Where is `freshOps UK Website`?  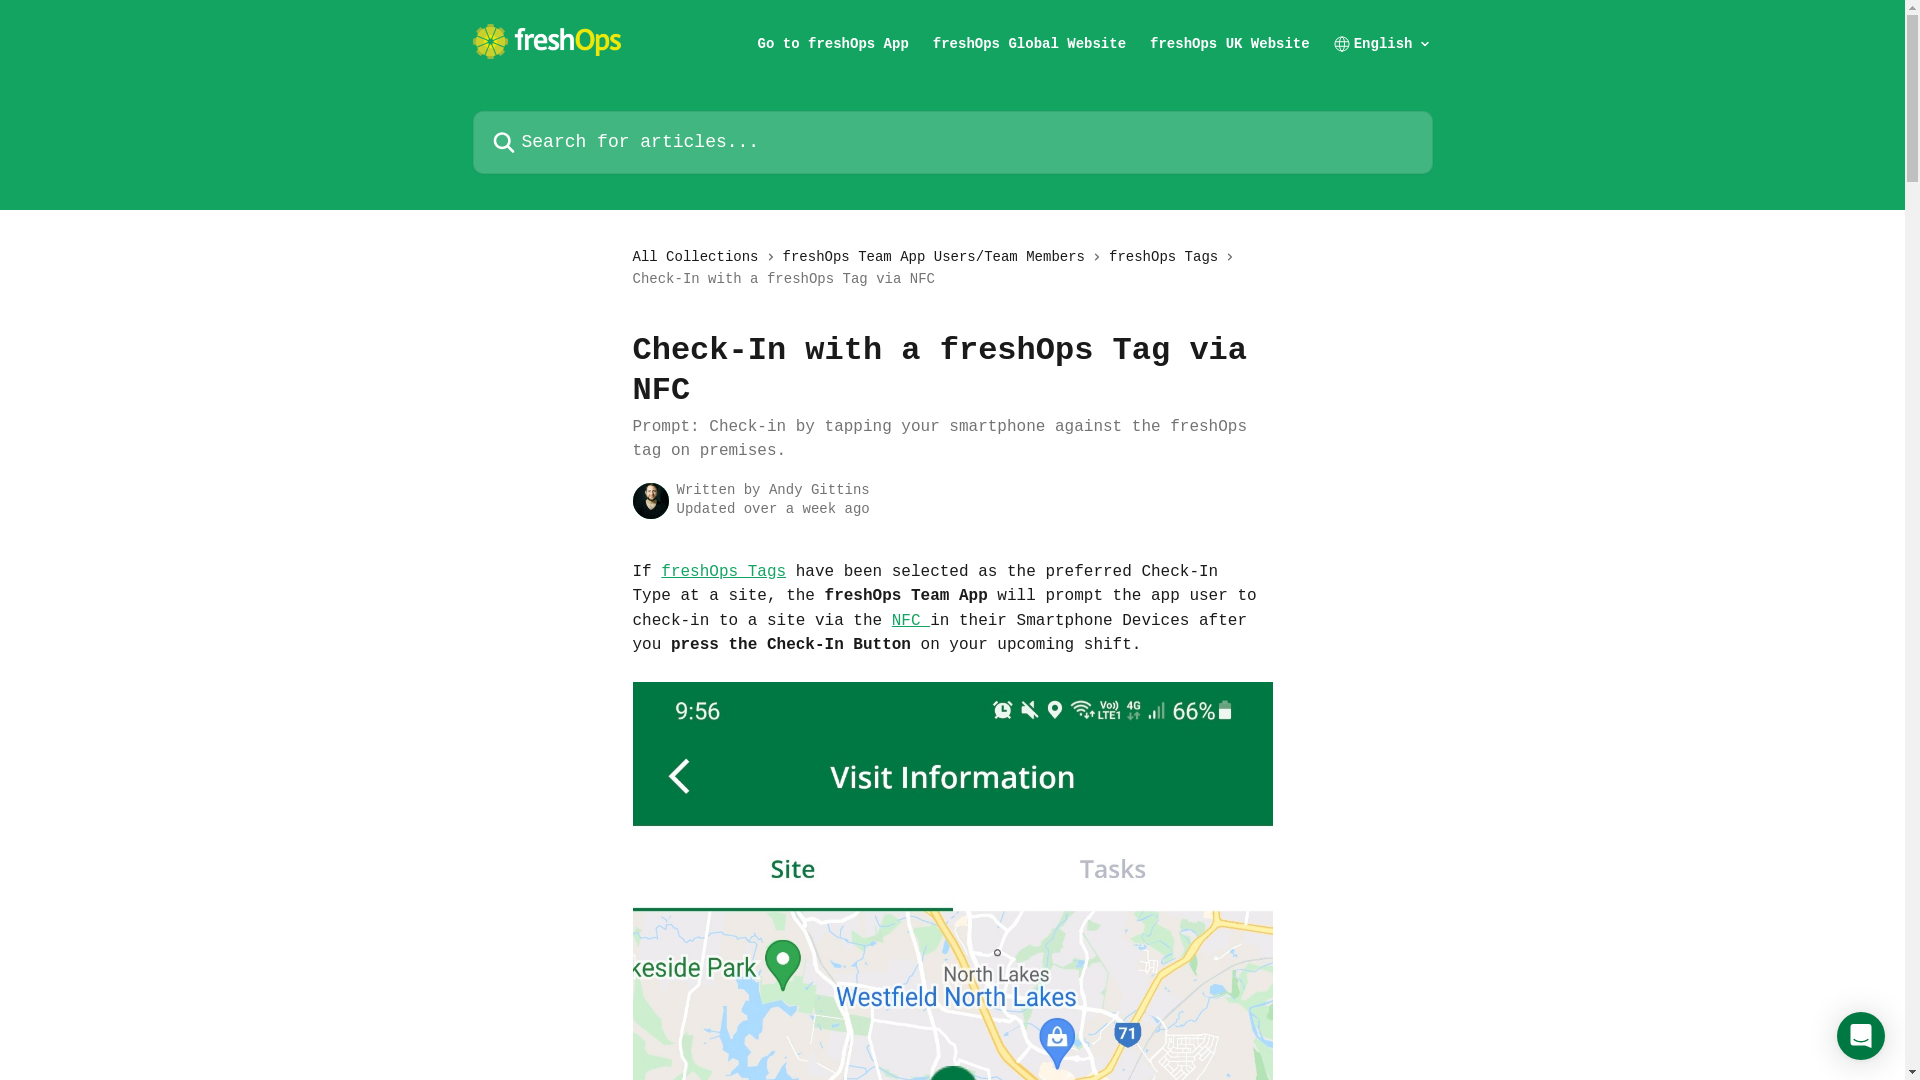 freshOps UK Website is located at coordinates (1230, 43).